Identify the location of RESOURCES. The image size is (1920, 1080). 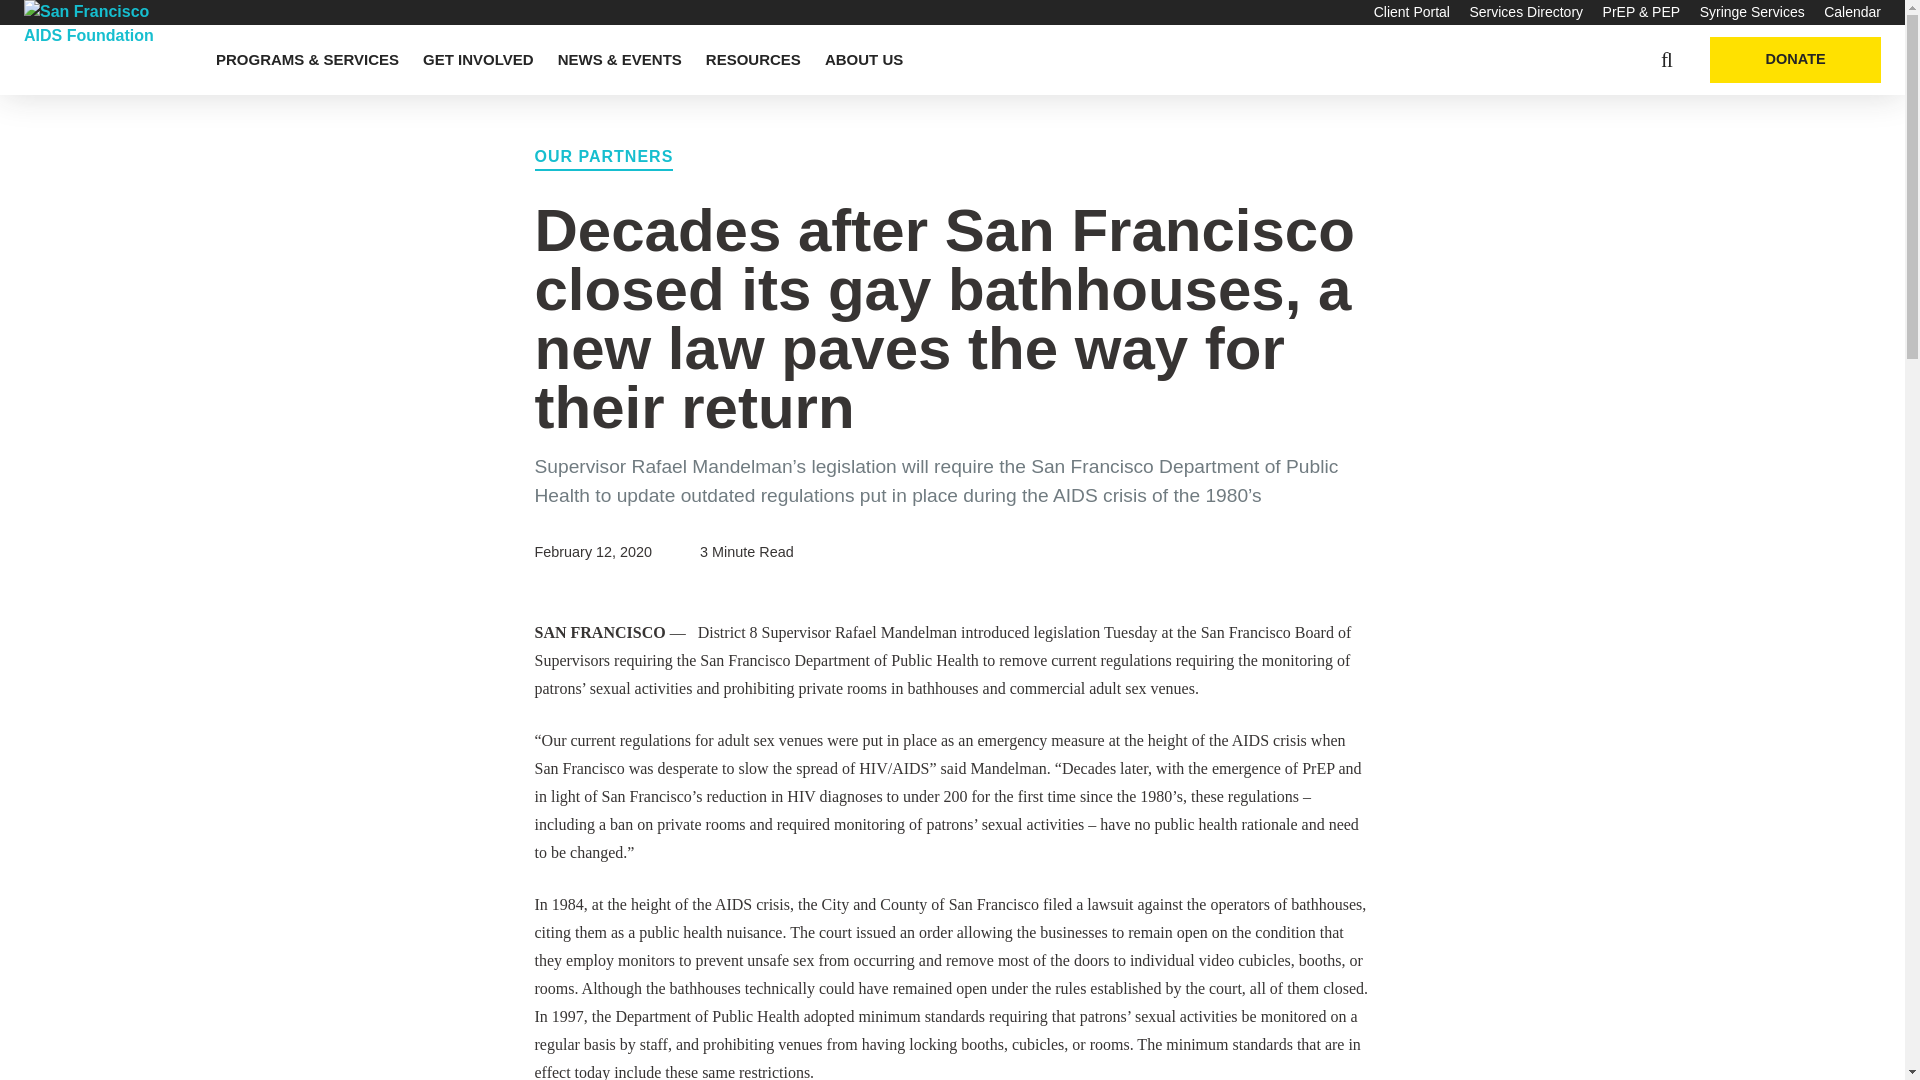
(753, 60).